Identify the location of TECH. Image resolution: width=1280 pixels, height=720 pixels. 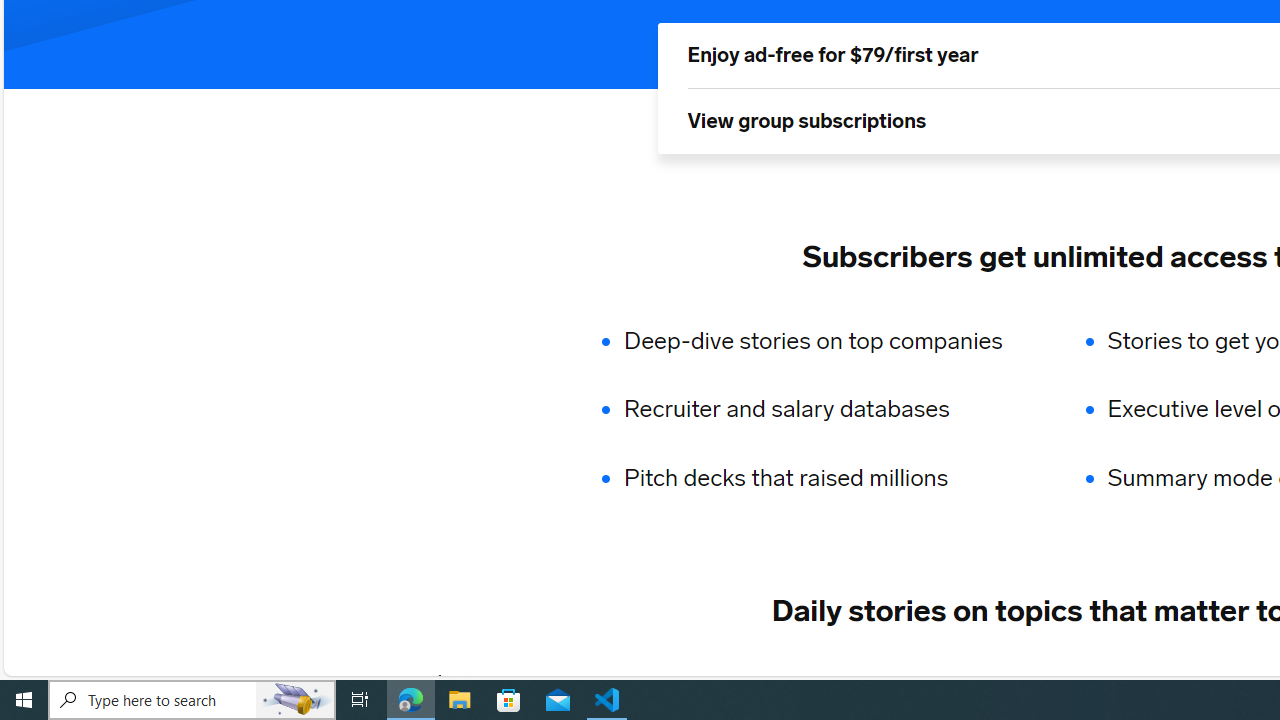
(492, 681).